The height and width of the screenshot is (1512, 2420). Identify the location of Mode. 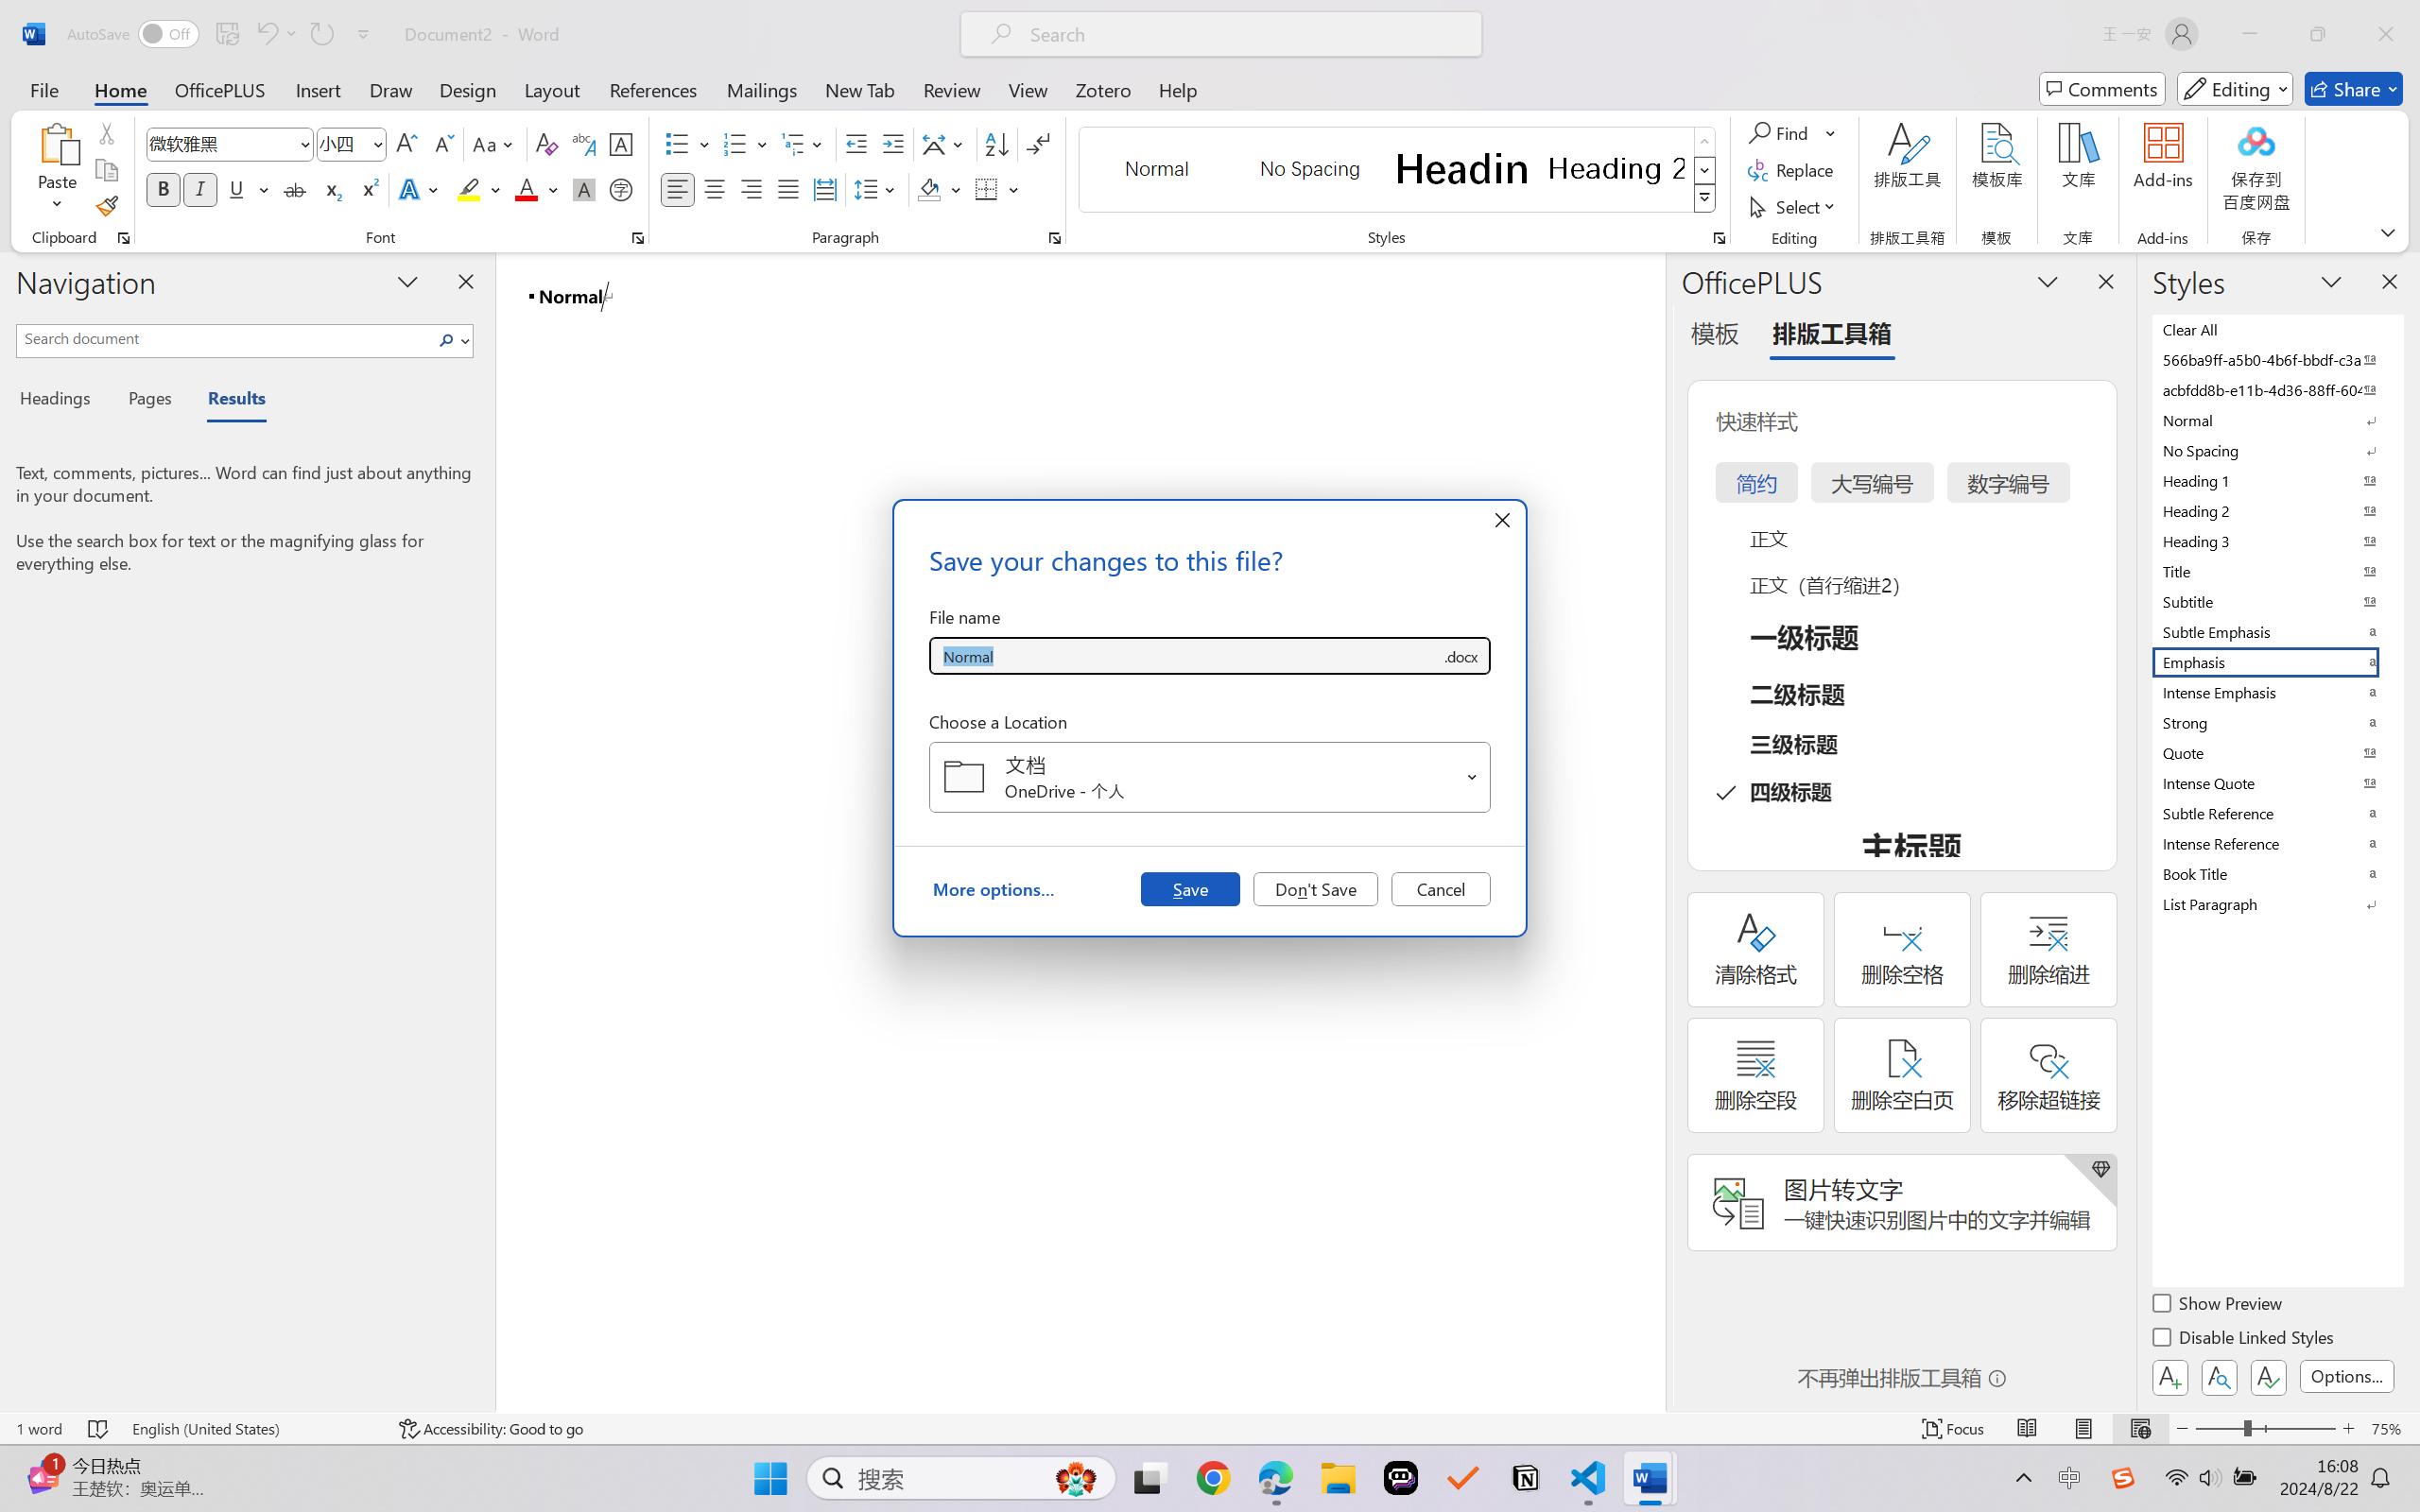
(2236, 89).